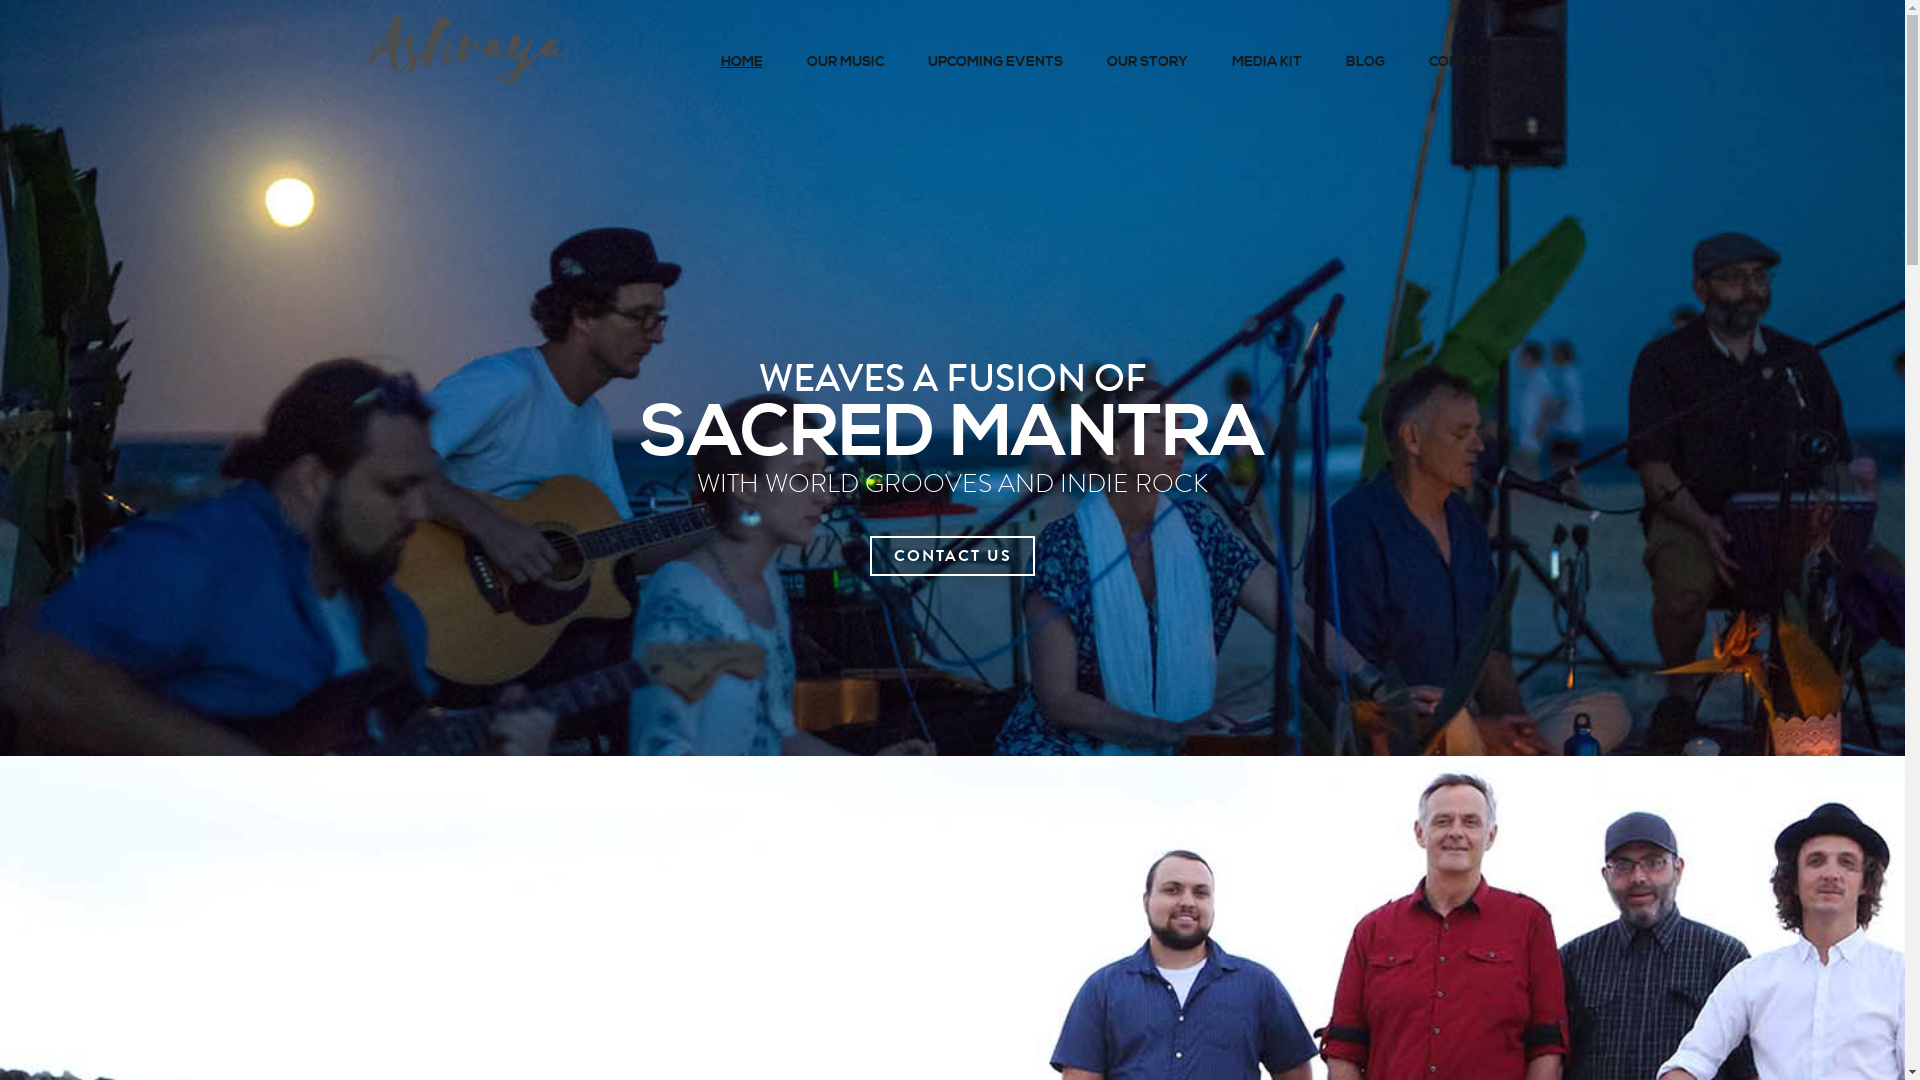 The image size is (1920, 1080). What do you see at coordinates (1366, 62) in the screenshot?
I see `BLOG` at bounding box center [1366, 62].